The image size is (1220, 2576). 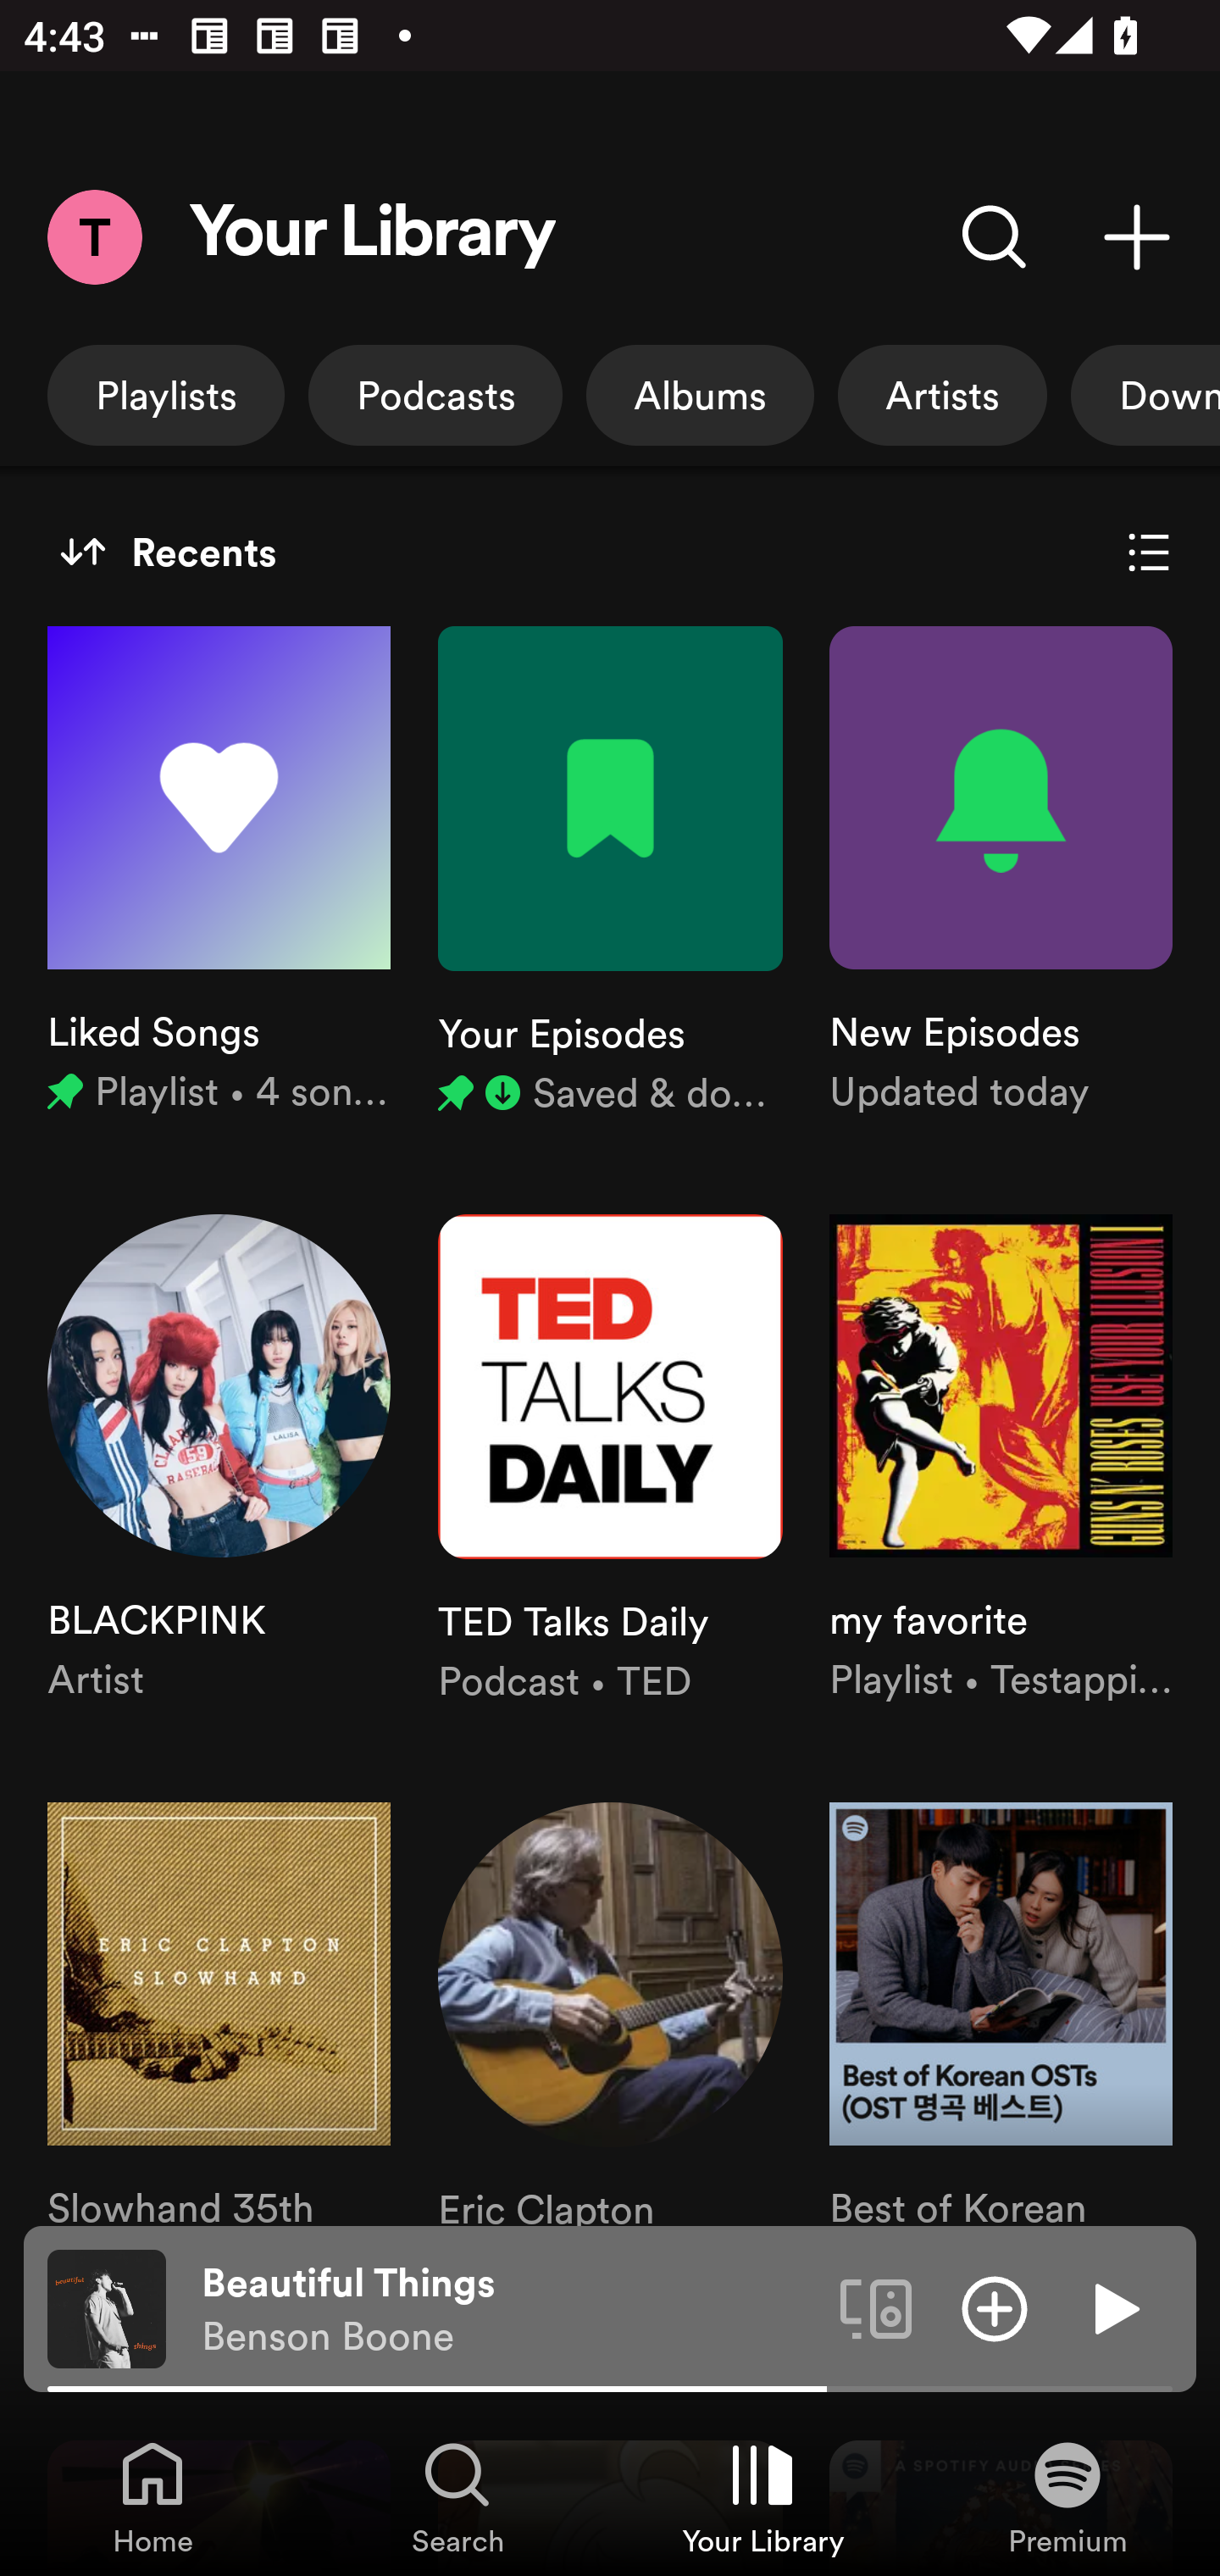 I want to click on Recents, so click(x=168, y=552).